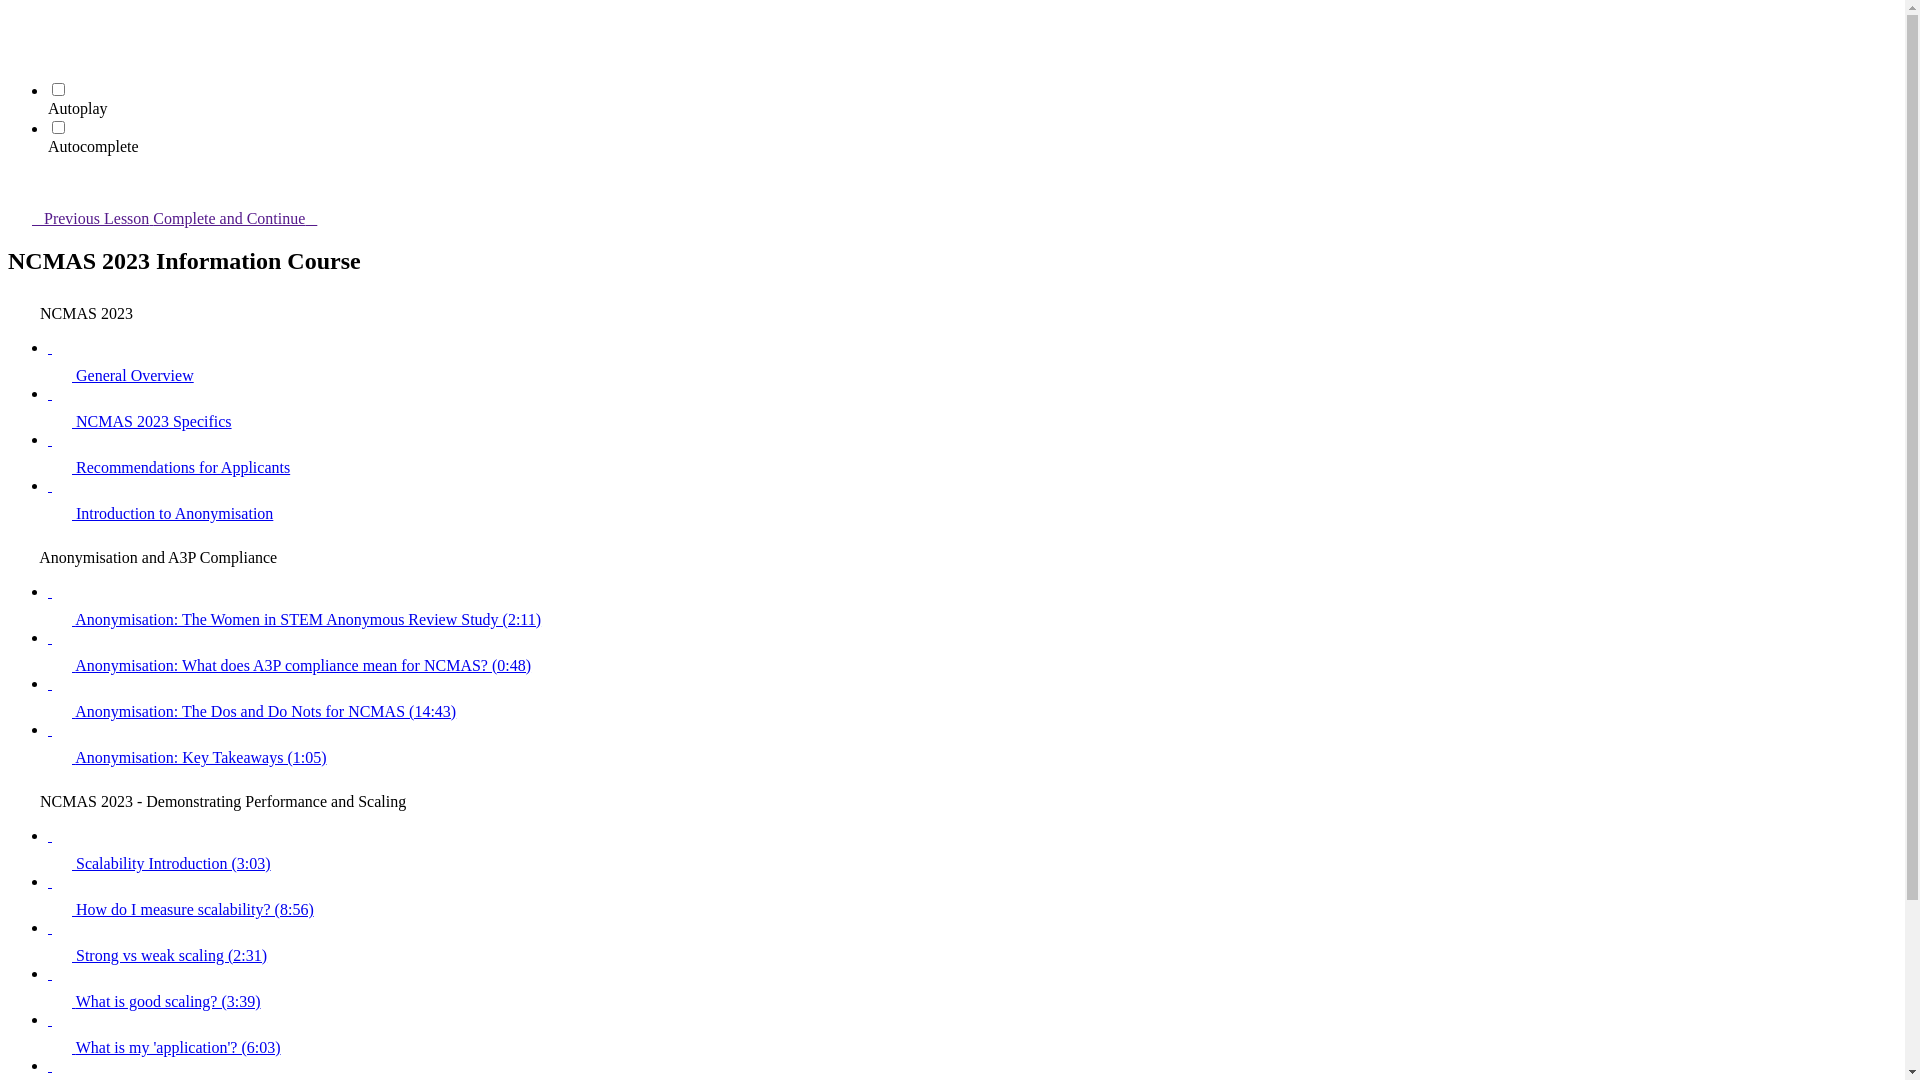 Image resolution: width=1920 pixels, height=1080 pixels. Describe the element at coordinates (972, 500) in the screenshot. I see `  Introduction to Anonymisation` at that location.